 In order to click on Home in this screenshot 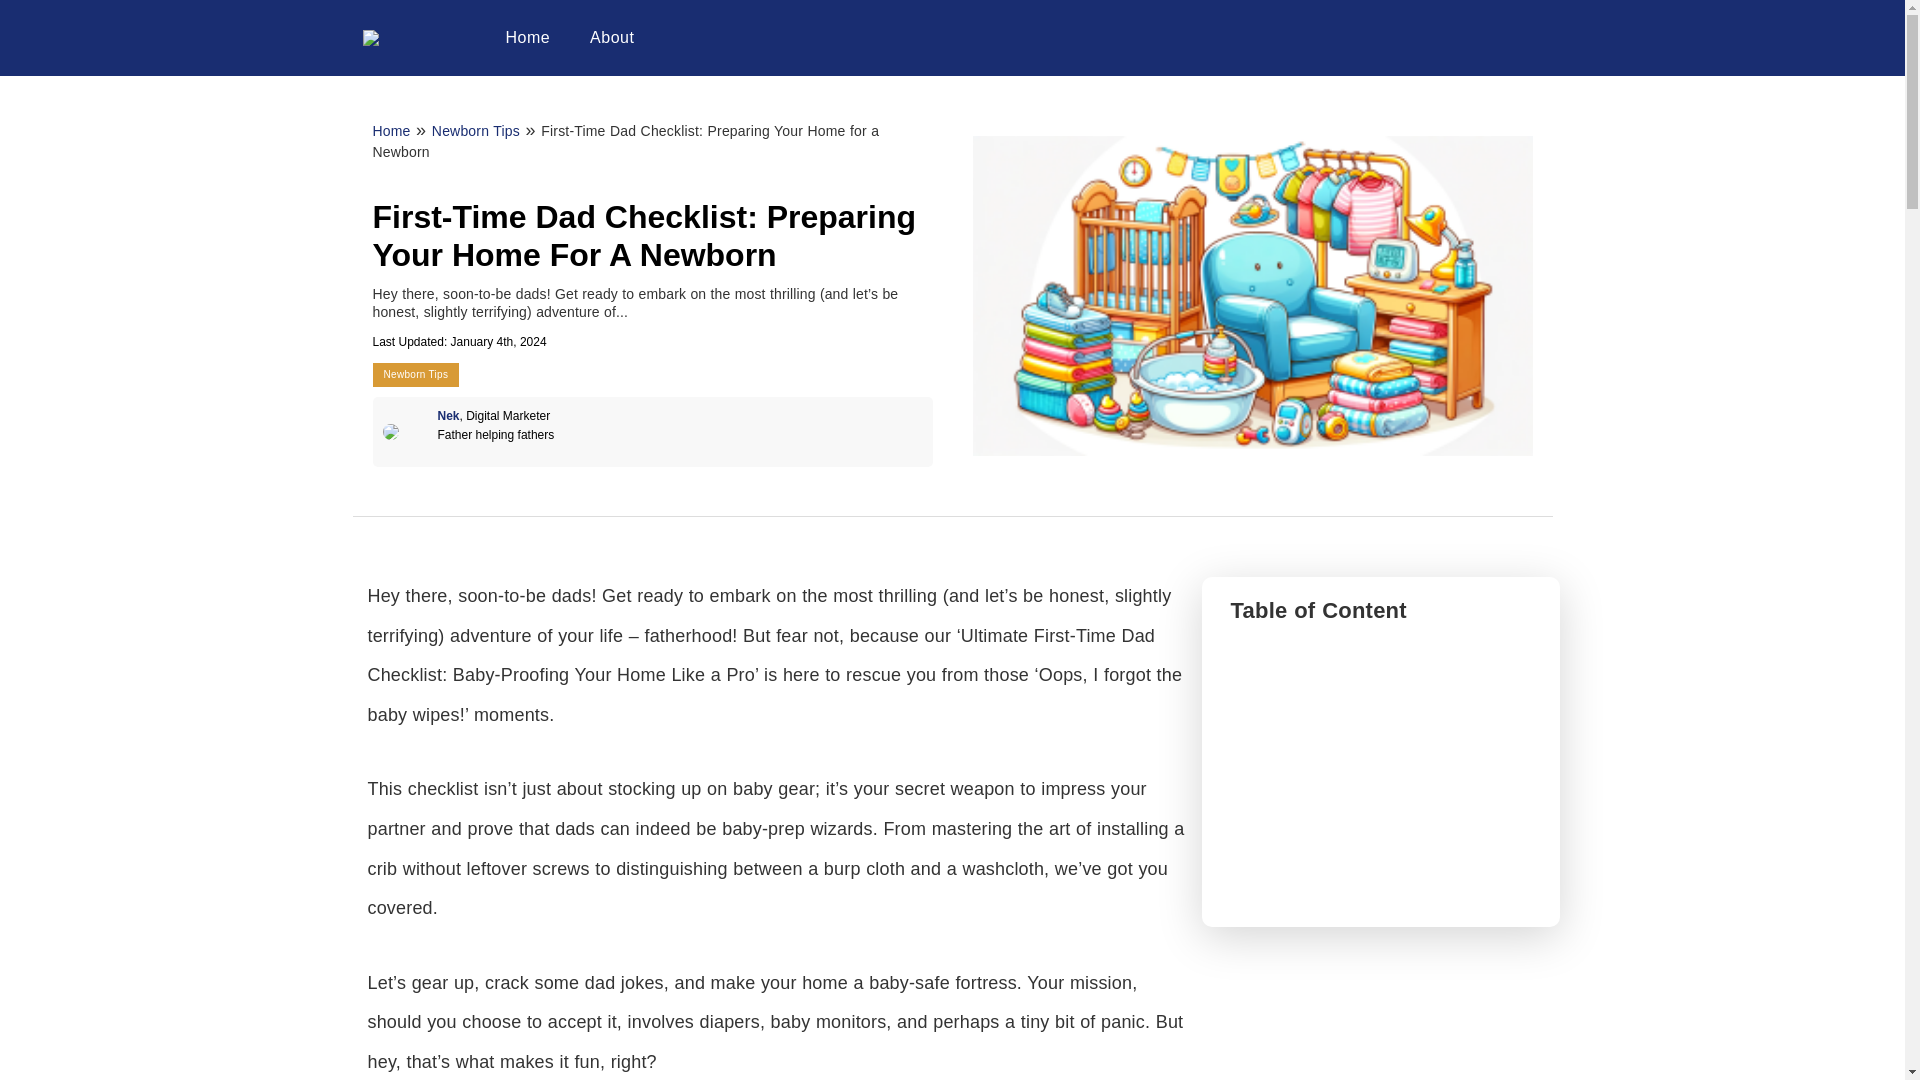, I will do `click(528, 38)`.